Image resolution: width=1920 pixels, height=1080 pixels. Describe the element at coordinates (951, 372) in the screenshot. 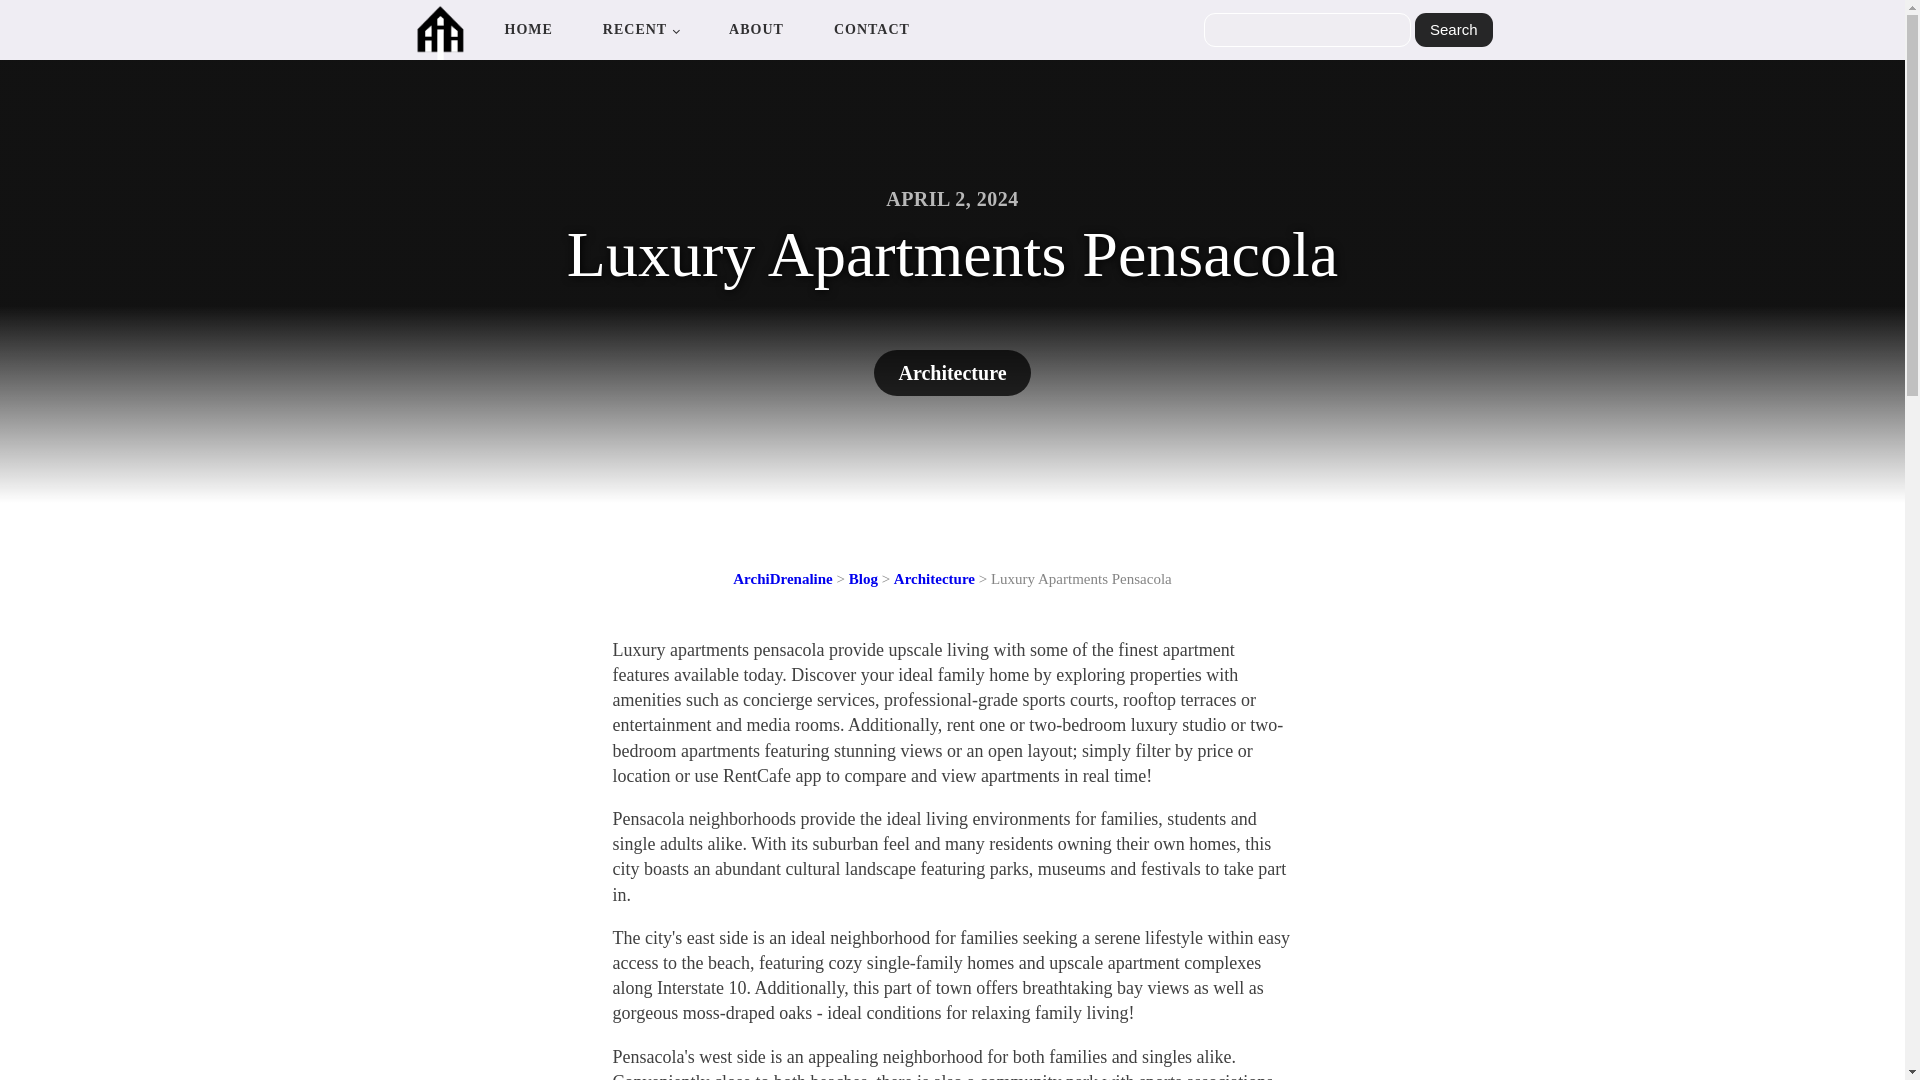

I see `Architecture` at that location.